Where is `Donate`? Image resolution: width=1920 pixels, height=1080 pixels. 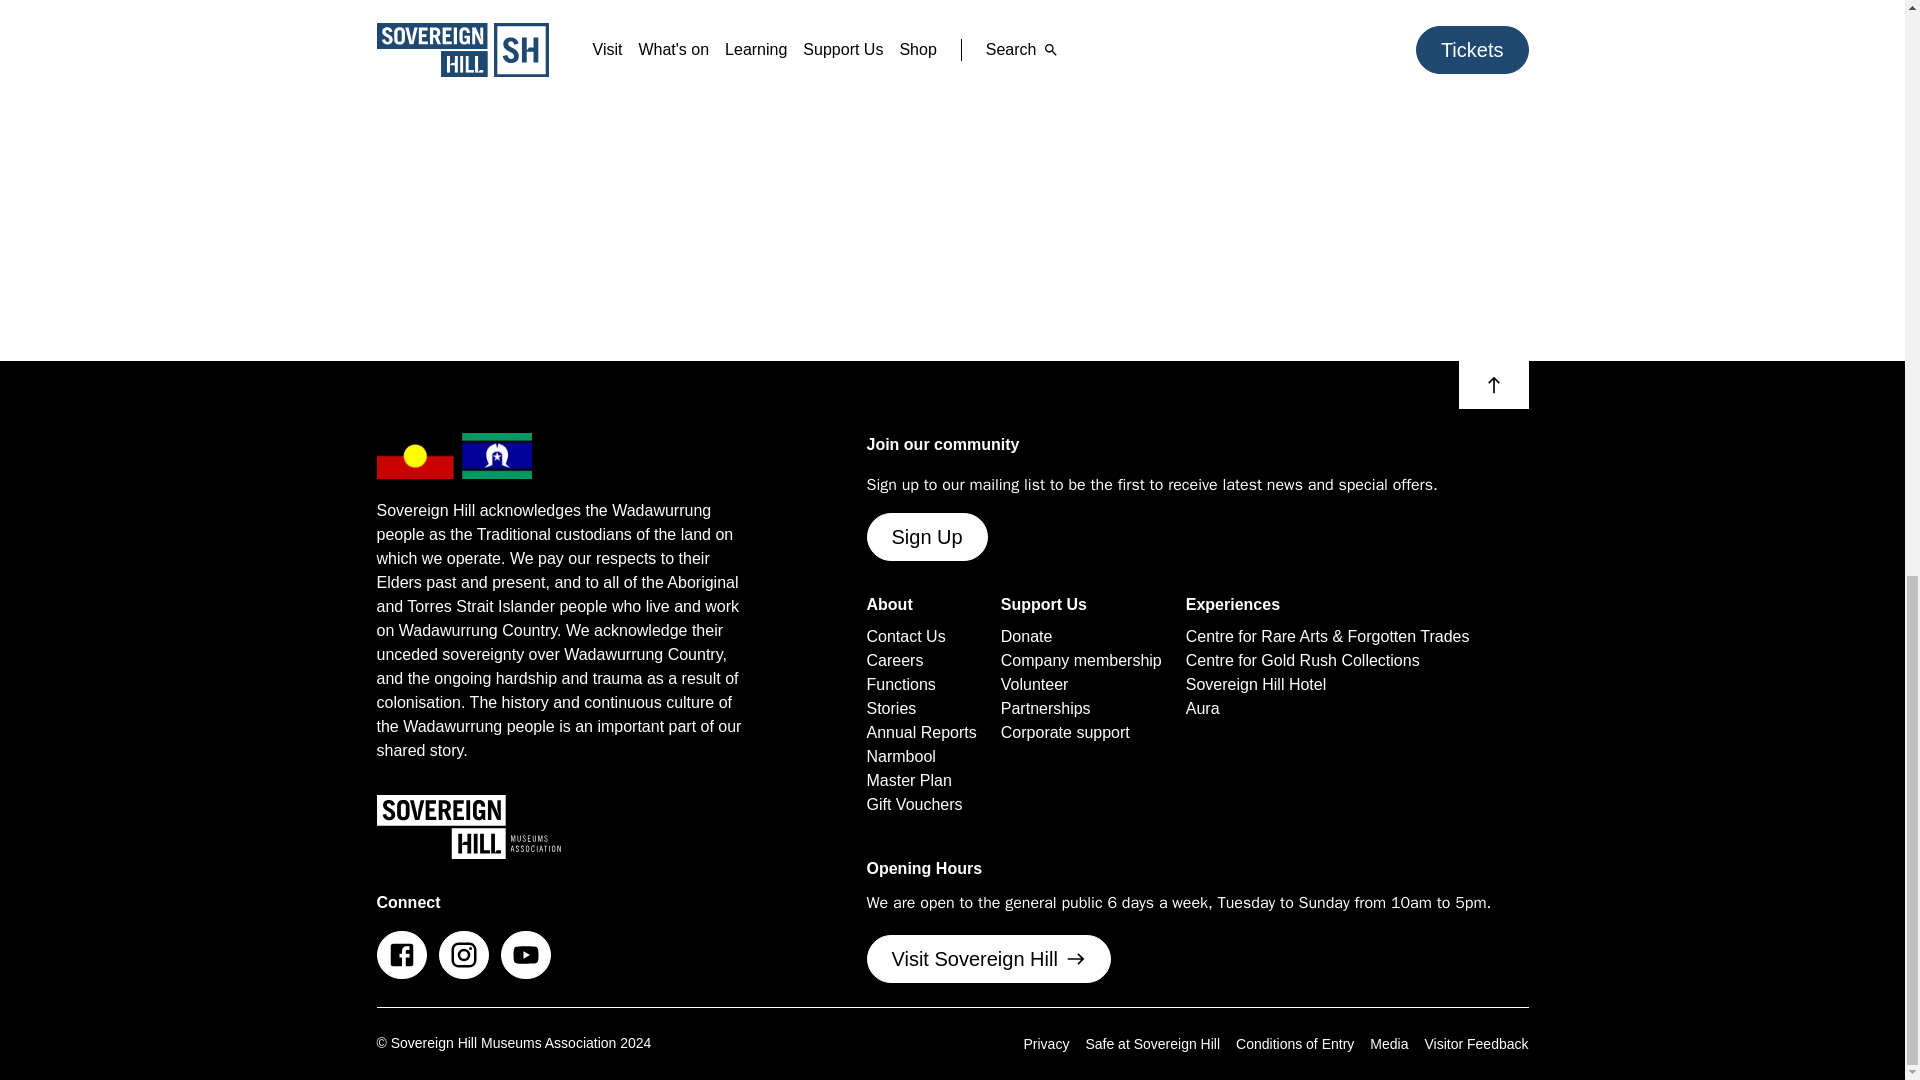 Donate is located at coordinates (1026, 637).